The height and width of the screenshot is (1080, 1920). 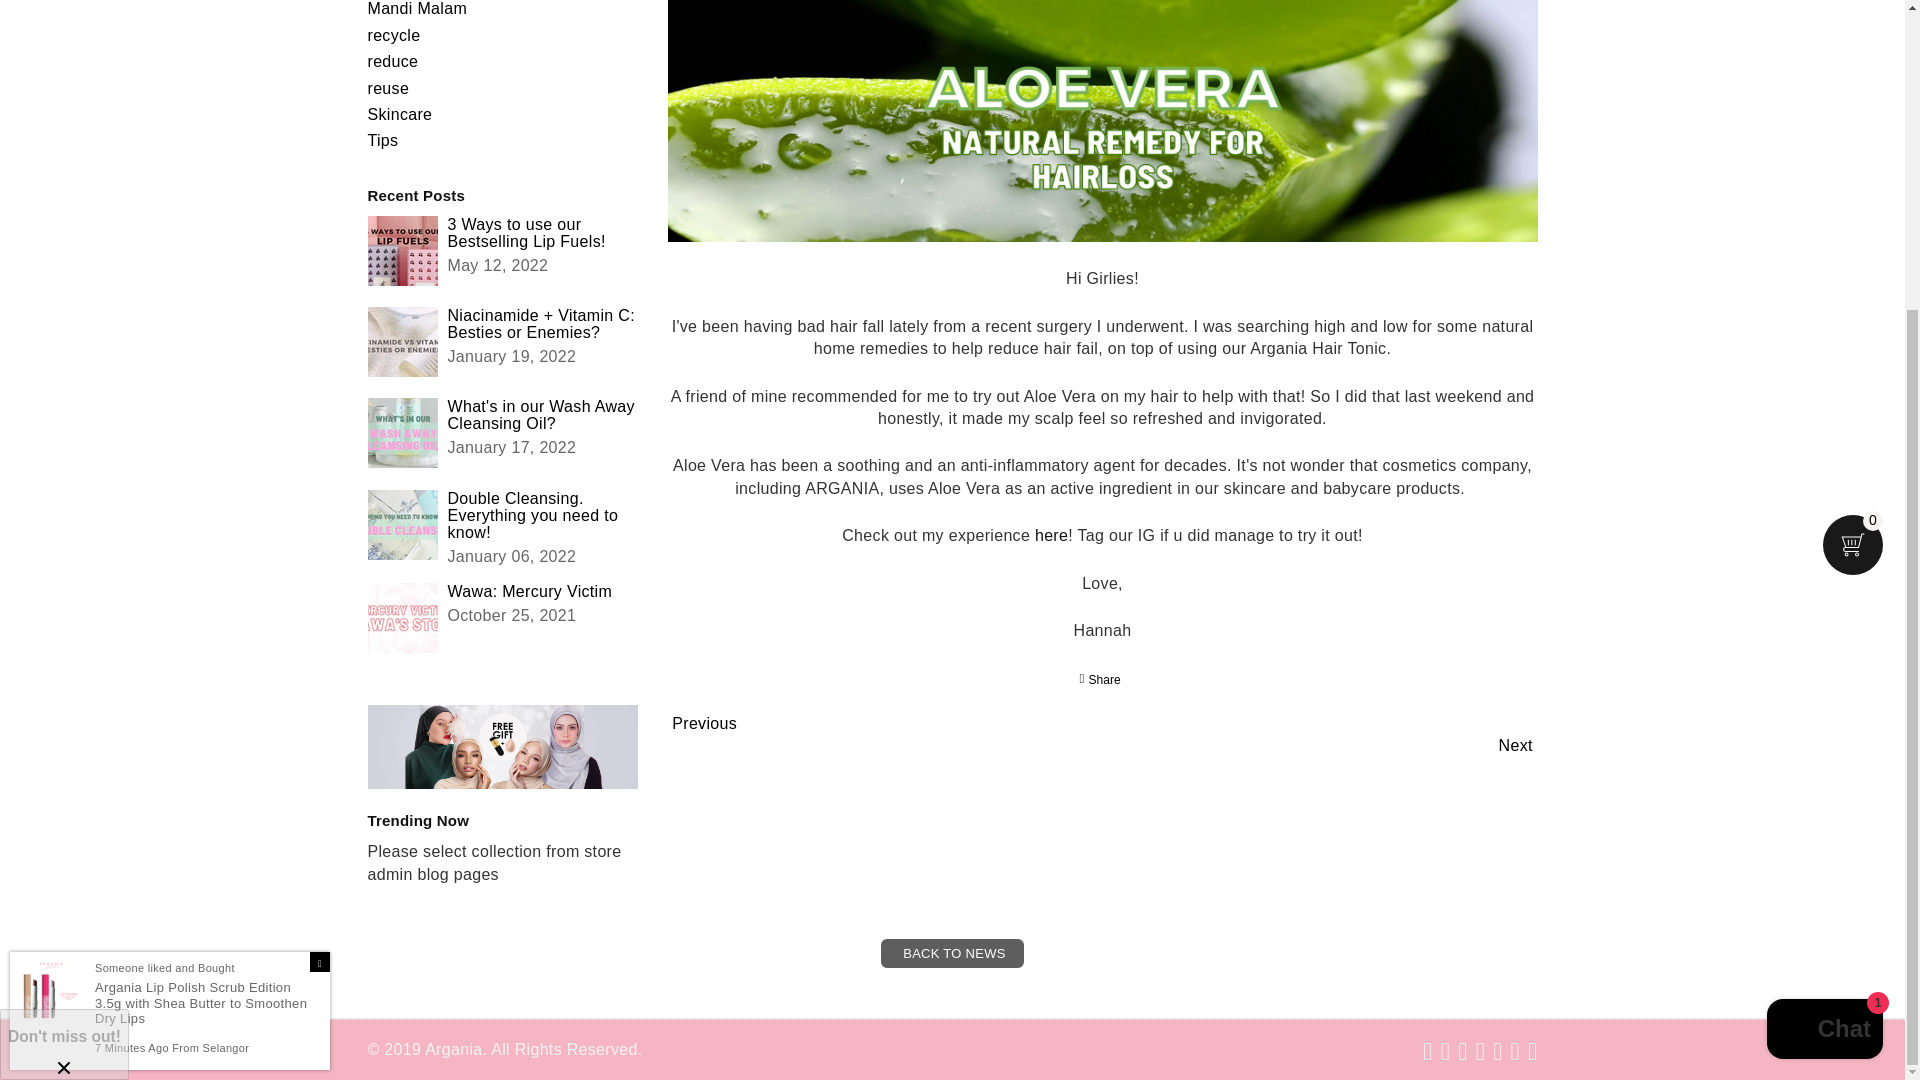 What do you see at coordinates (704, 723) in the screenshot?
I see `Previous` at bounding box center [704, 723].